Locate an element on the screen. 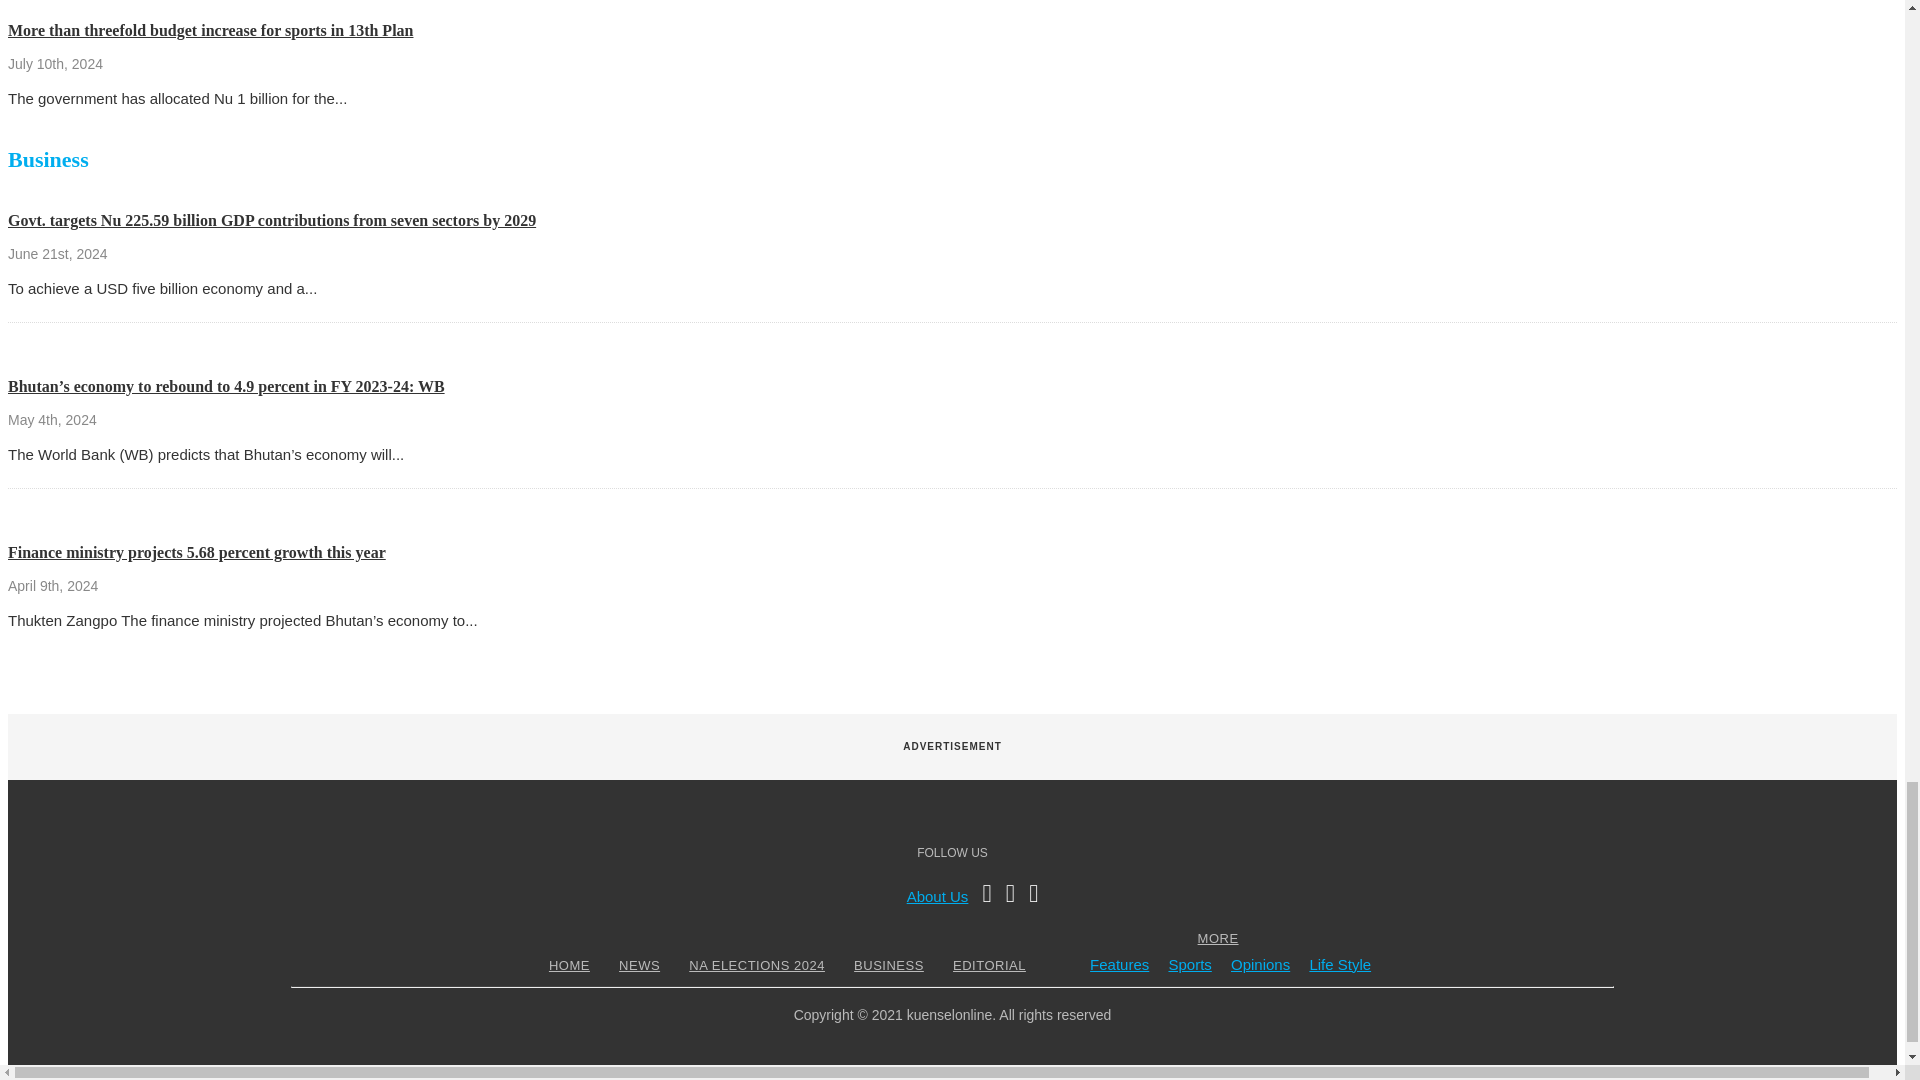  NEWS is located at coordinates (639, 965).